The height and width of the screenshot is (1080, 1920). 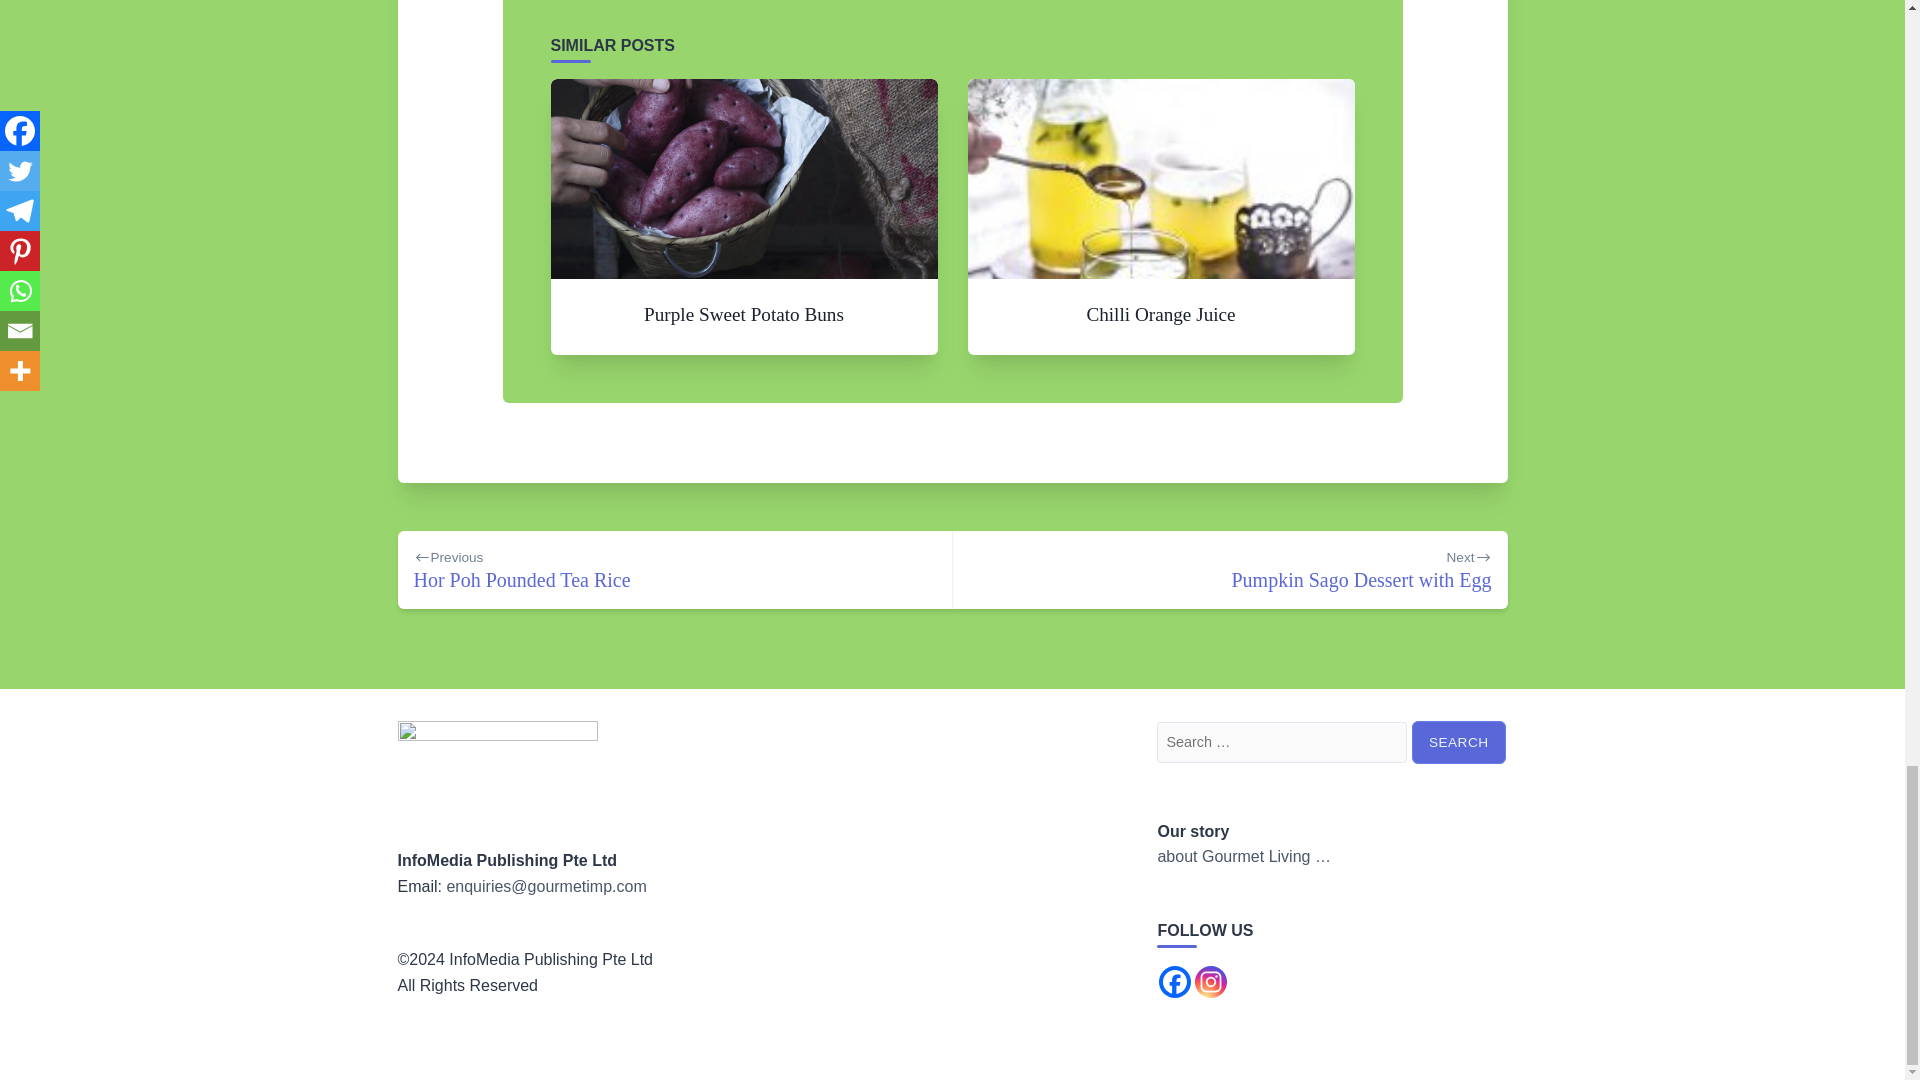 I want to click on Search, so click(x=1458, y=742).